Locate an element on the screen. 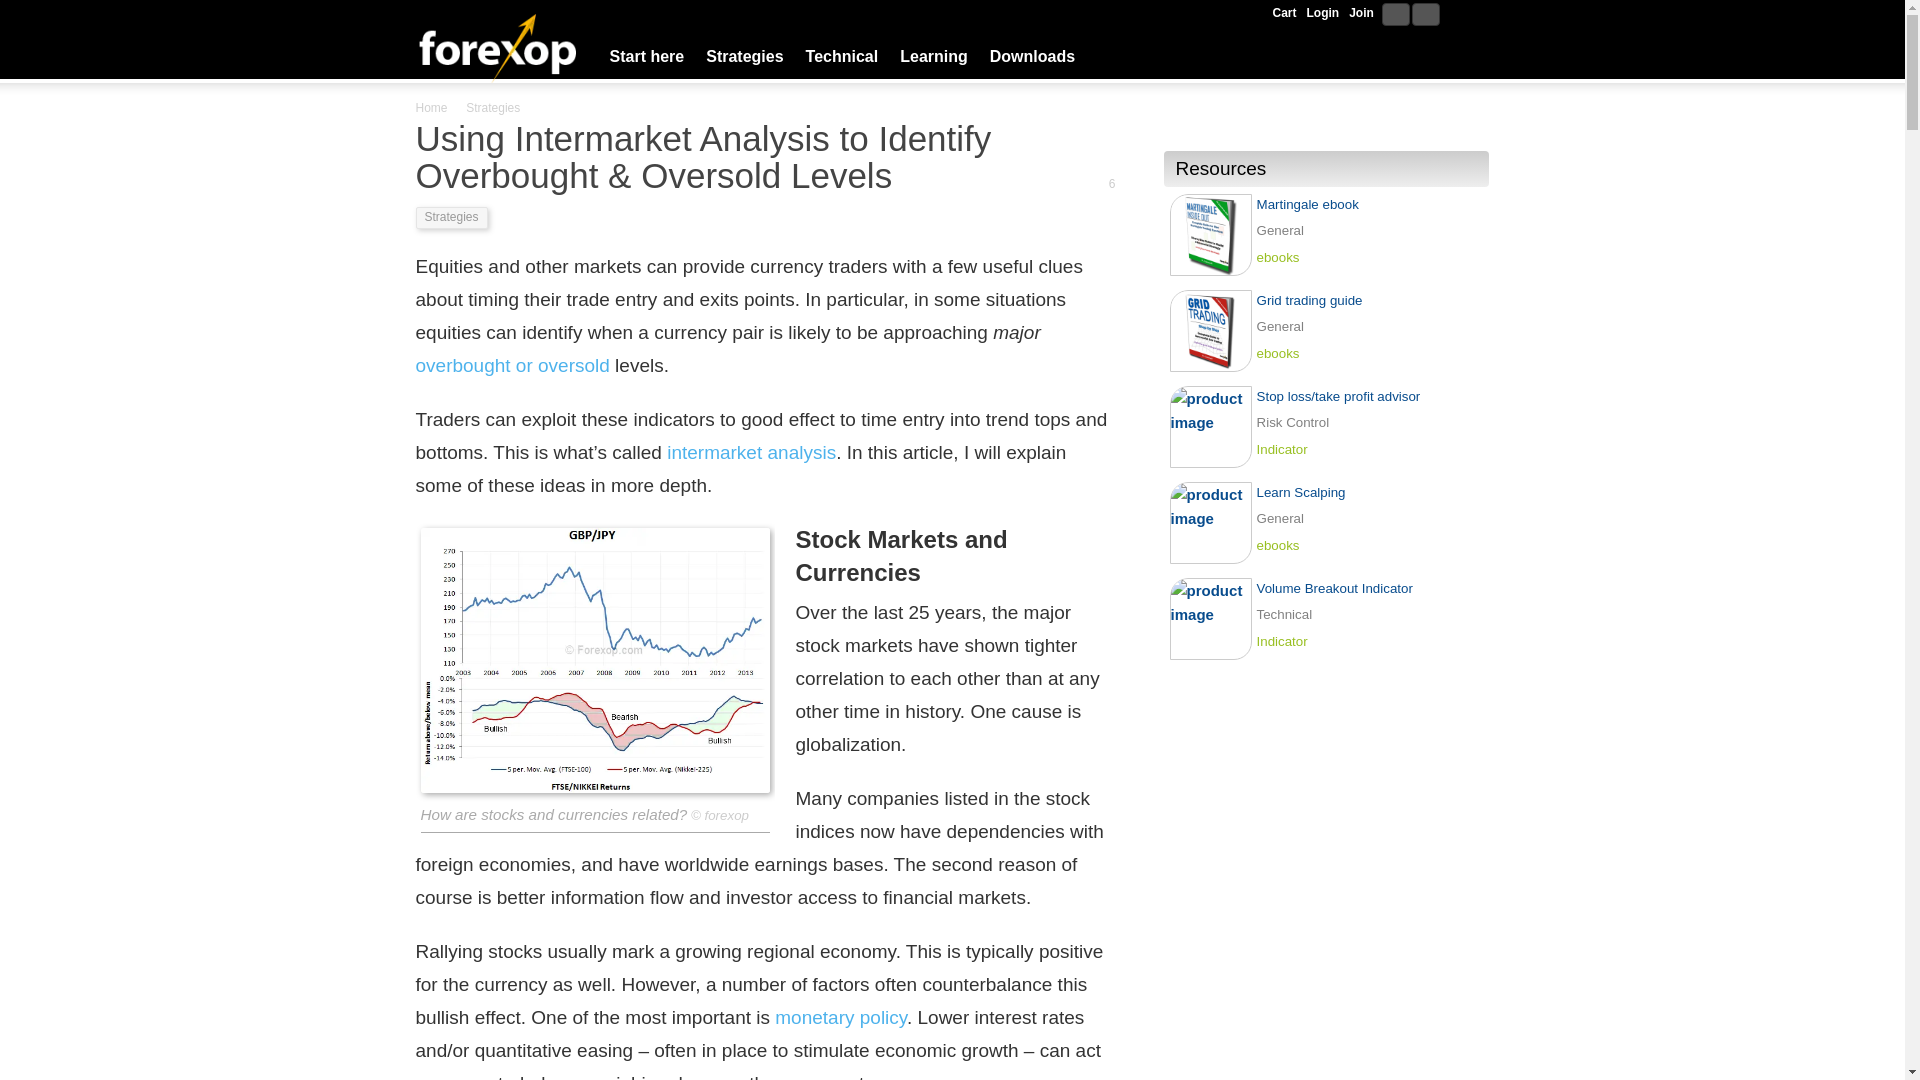 This screenshot has height=1080, width=1920. View all posts in Strategies is located at coordinates (493, 108).